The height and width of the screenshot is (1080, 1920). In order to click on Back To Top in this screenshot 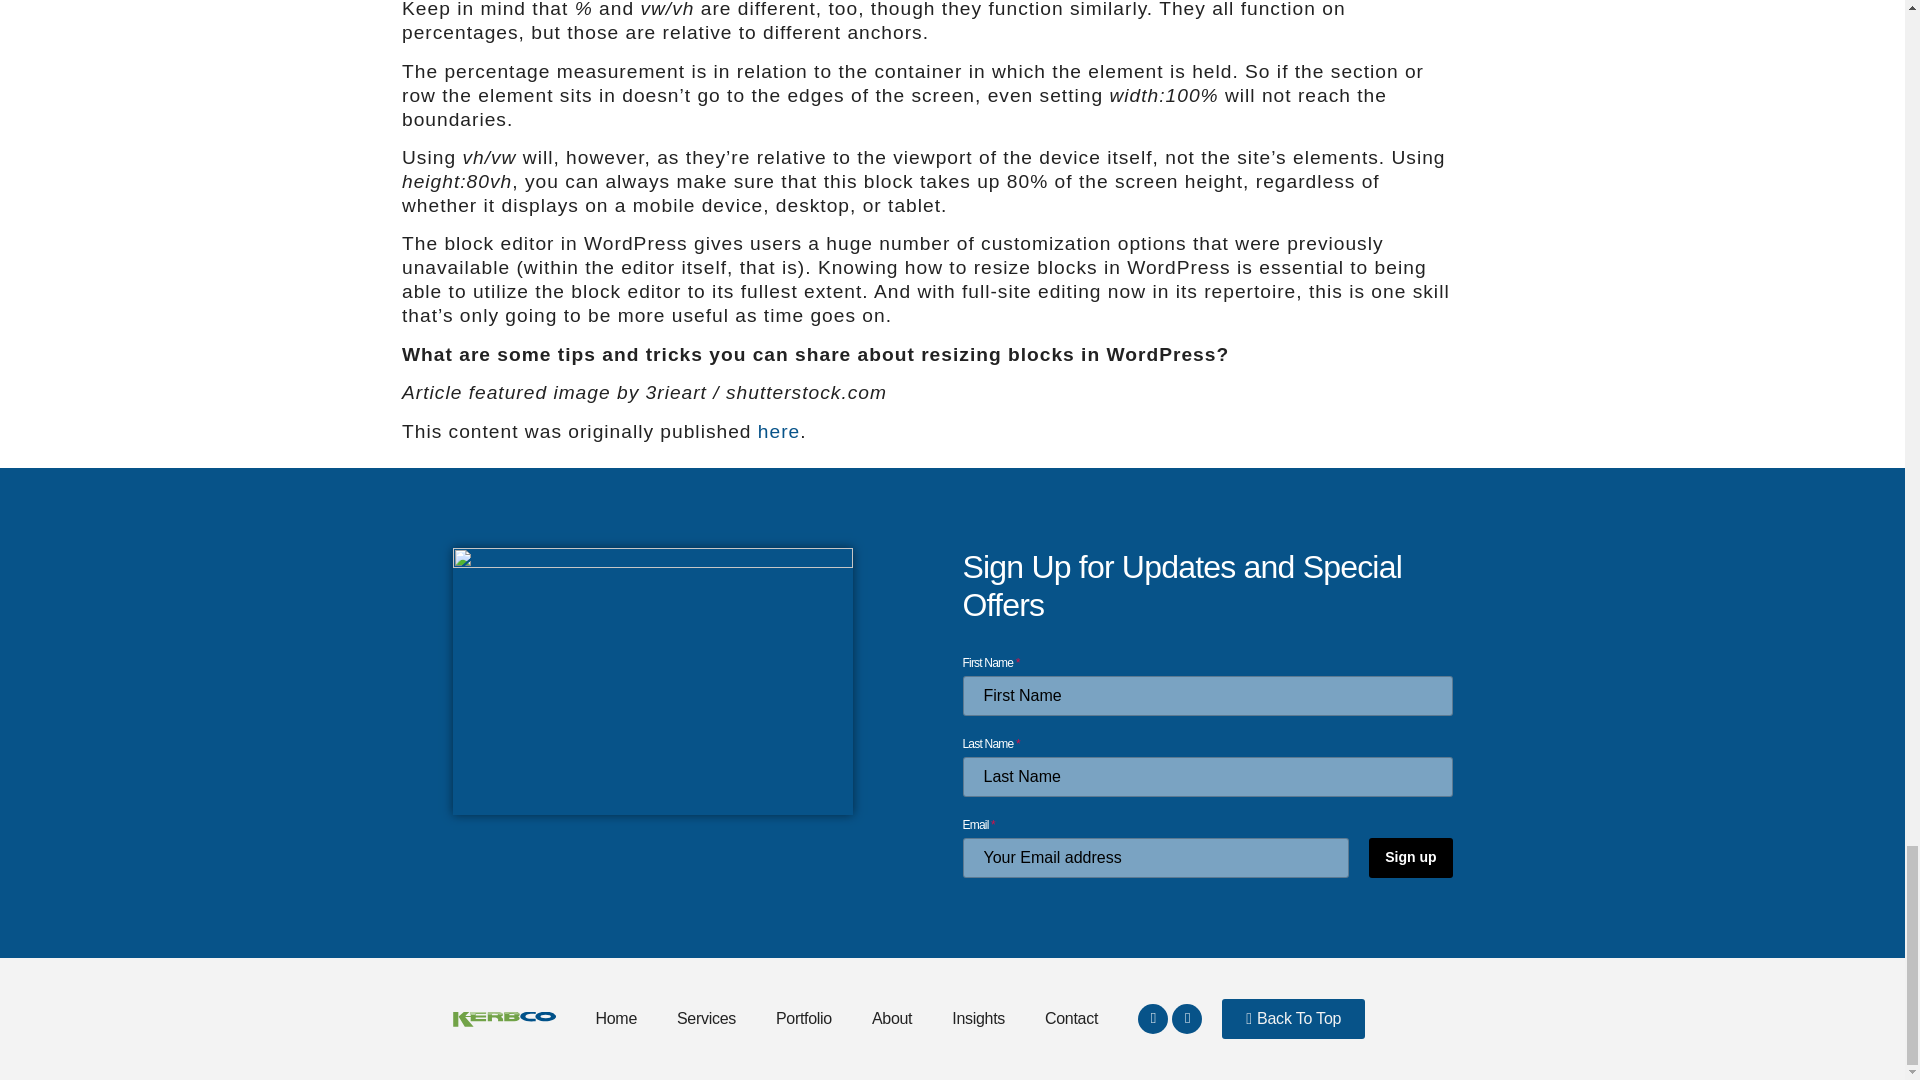, I will do `click(1293, 1018)`.